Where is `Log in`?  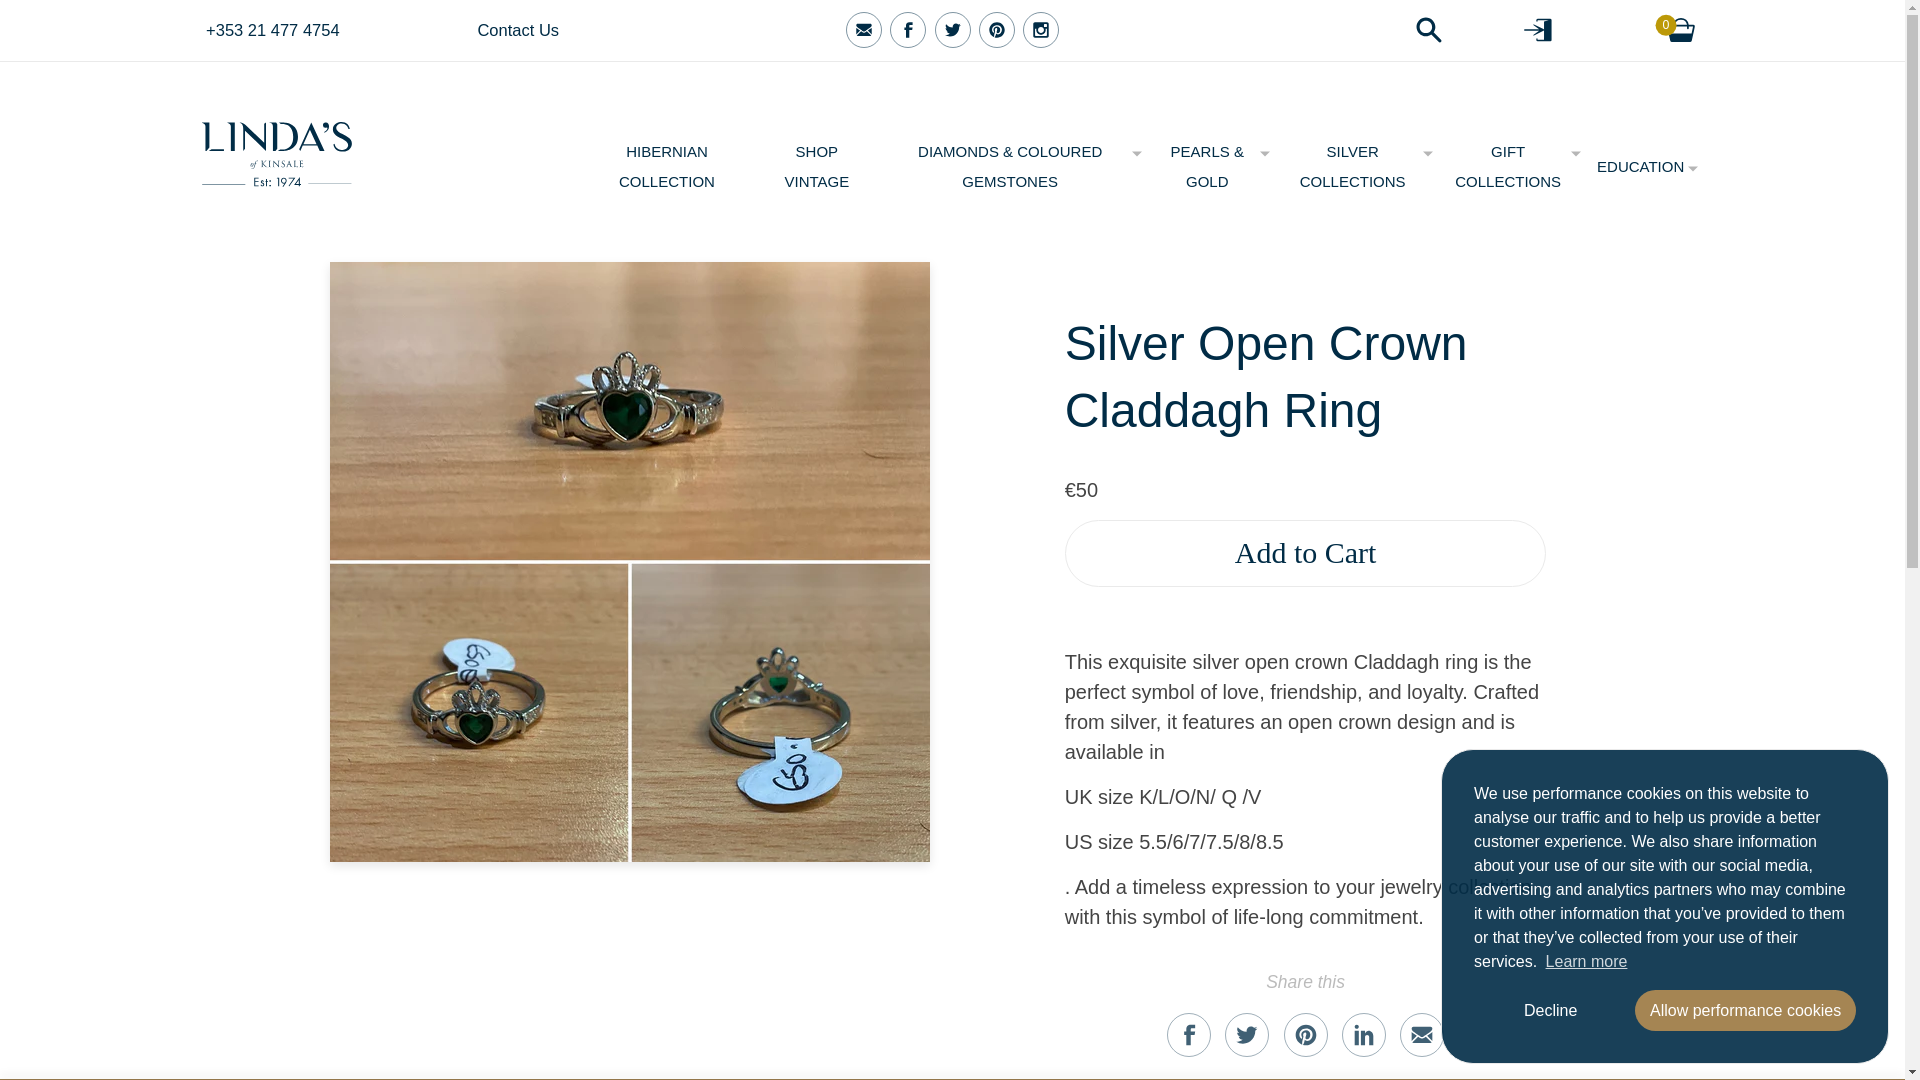 Log in is located at coordinates (1508, 30).